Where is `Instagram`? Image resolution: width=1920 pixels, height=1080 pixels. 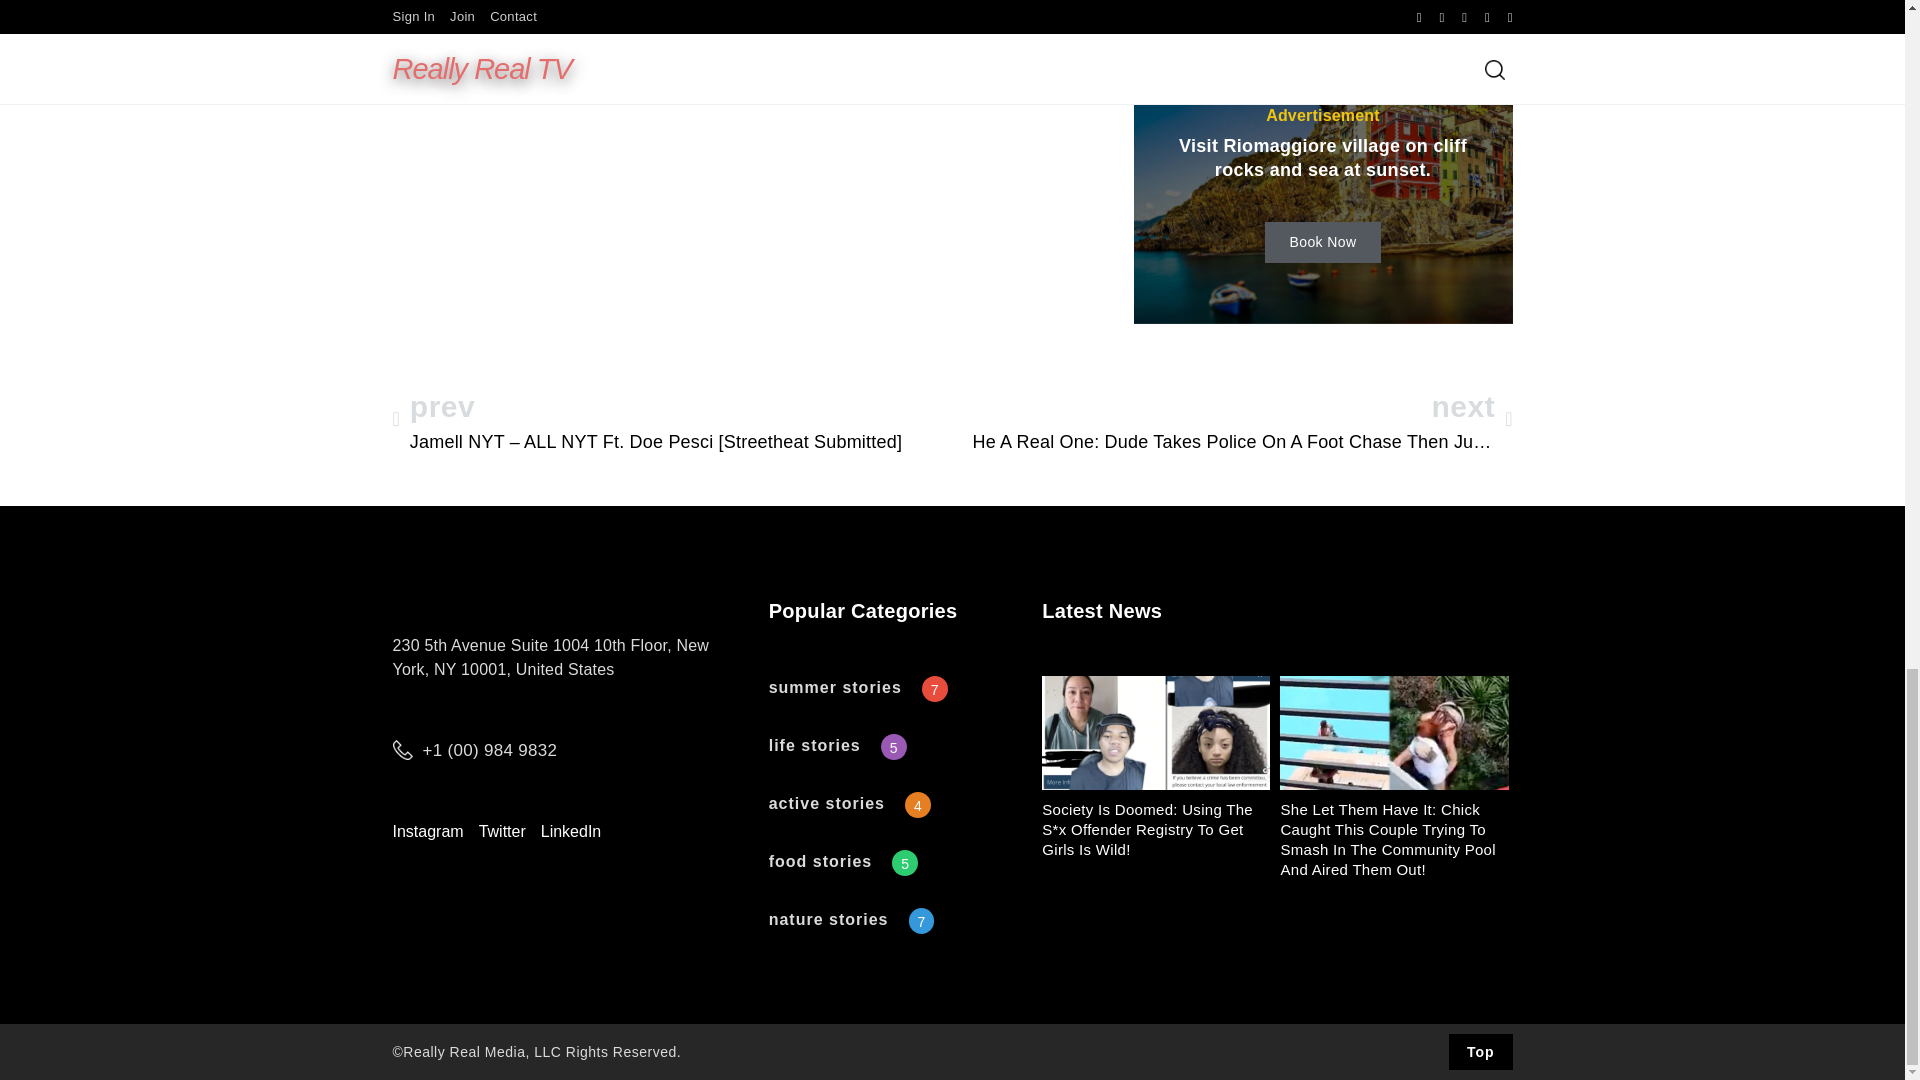
Instagram is located at coordinates (426, 832).